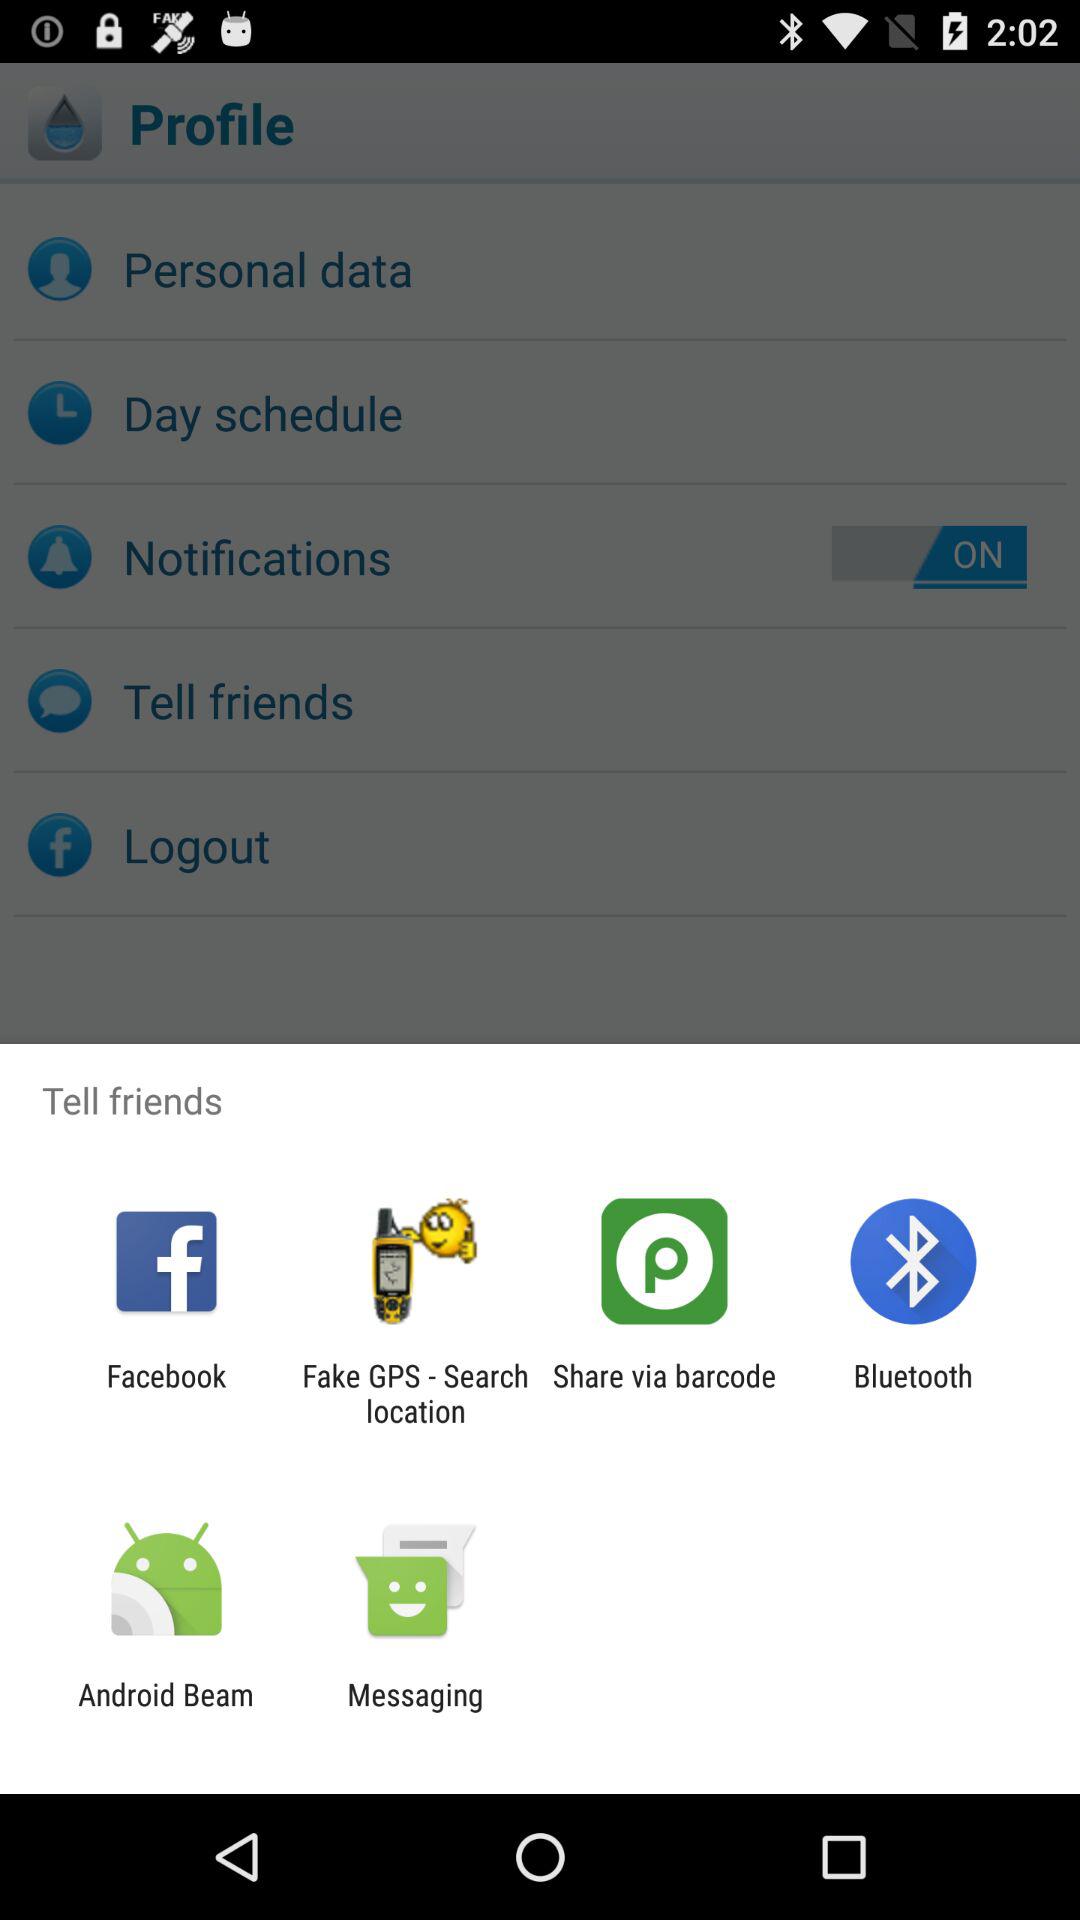 The image size is (1080, 1920). Describe the element at coordinates (415, 1393) in the screenshot. I see `scroll until fake gps search` at that location.